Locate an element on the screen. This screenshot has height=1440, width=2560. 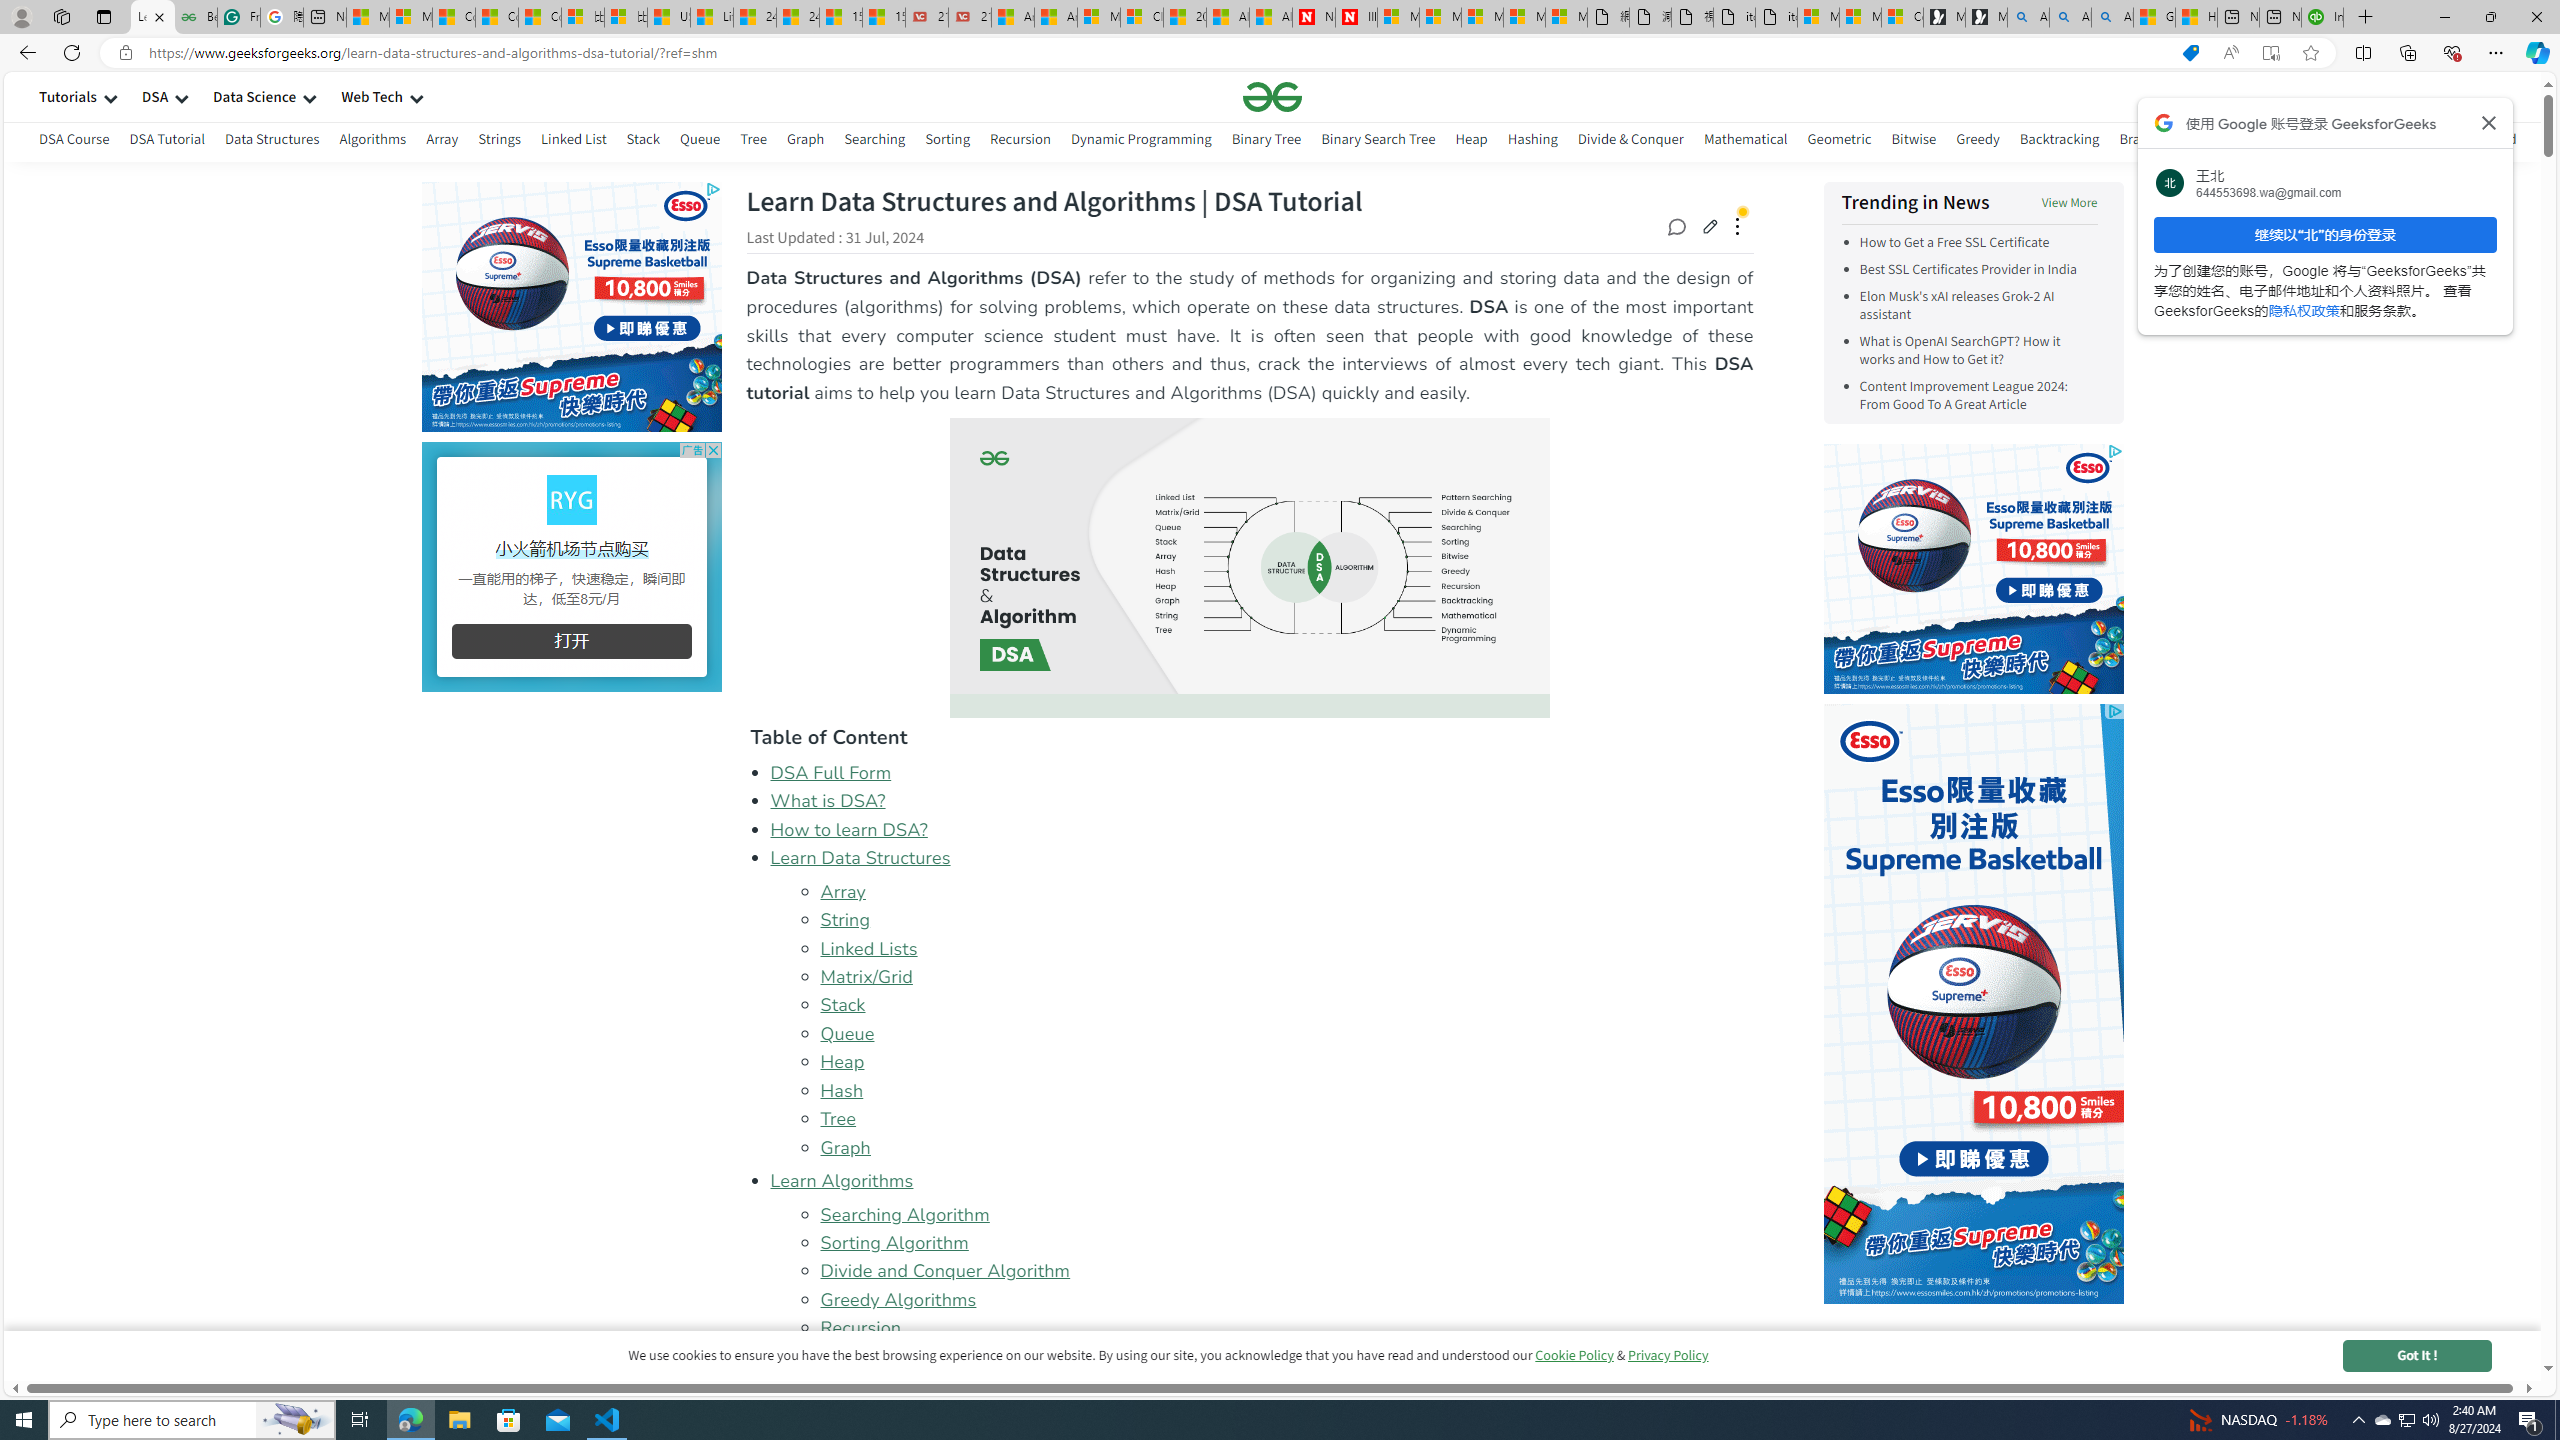
Divide & Conquer is located at coordinates (1630, 142).